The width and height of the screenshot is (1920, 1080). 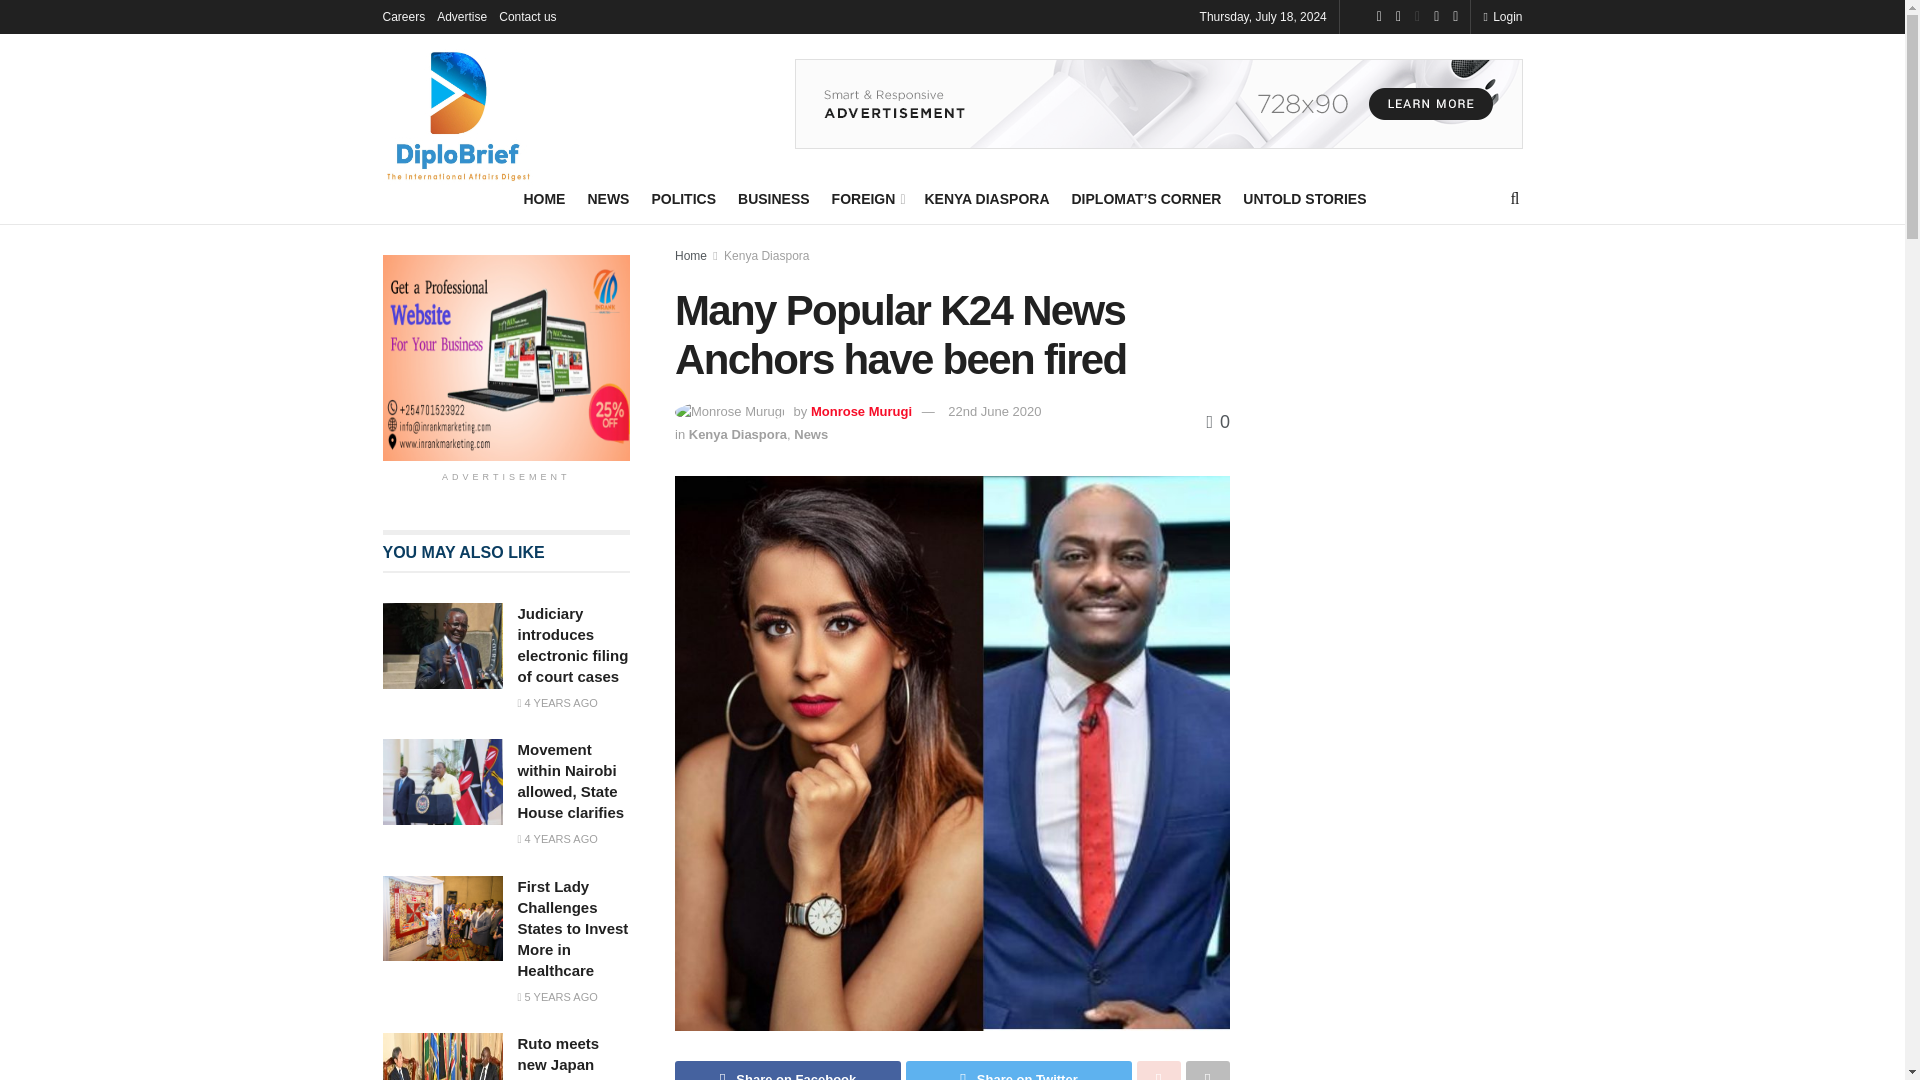 What do you see at coordinates (1502, 16) in the screenshot?
I see `Login` at bounding box center [1502, 16].